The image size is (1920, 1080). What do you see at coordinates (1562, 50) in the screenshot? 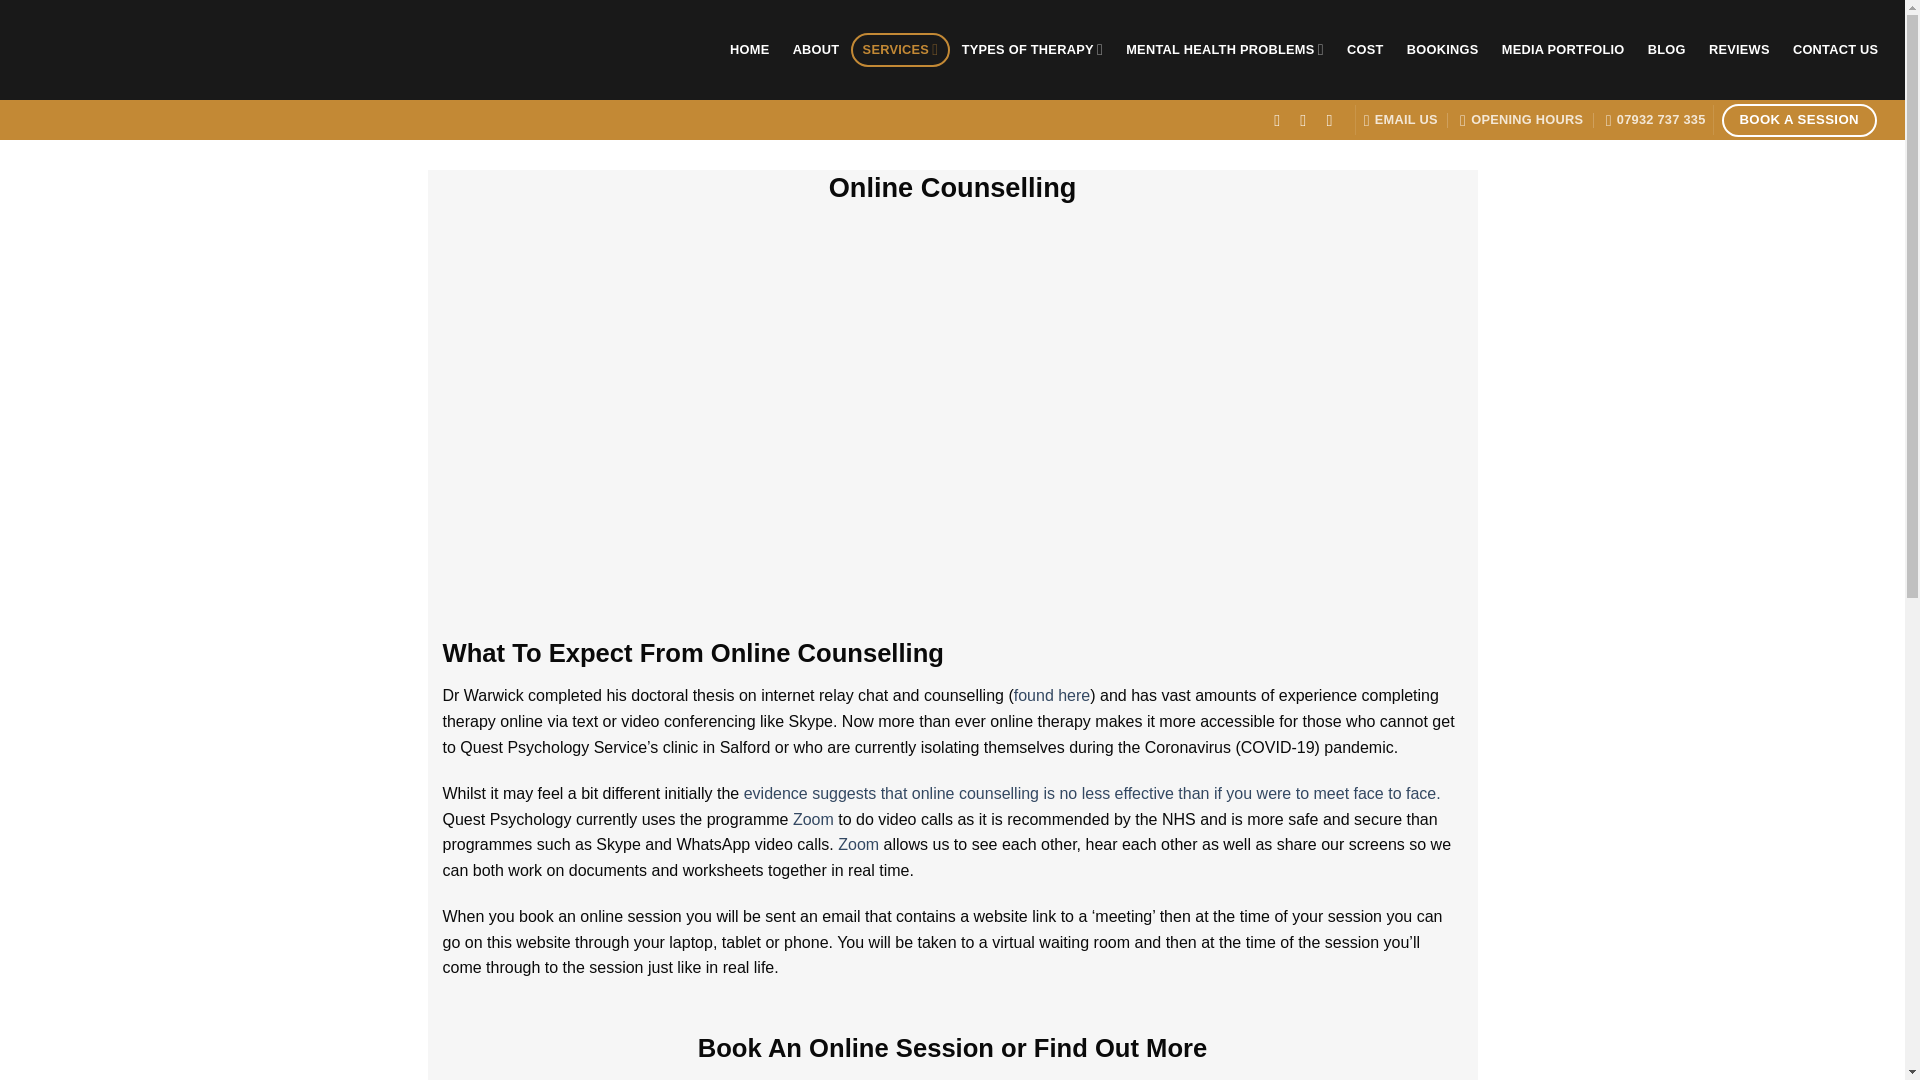
I see `MEDIA PORTFOLIO` at bounding box center [1562, 50].